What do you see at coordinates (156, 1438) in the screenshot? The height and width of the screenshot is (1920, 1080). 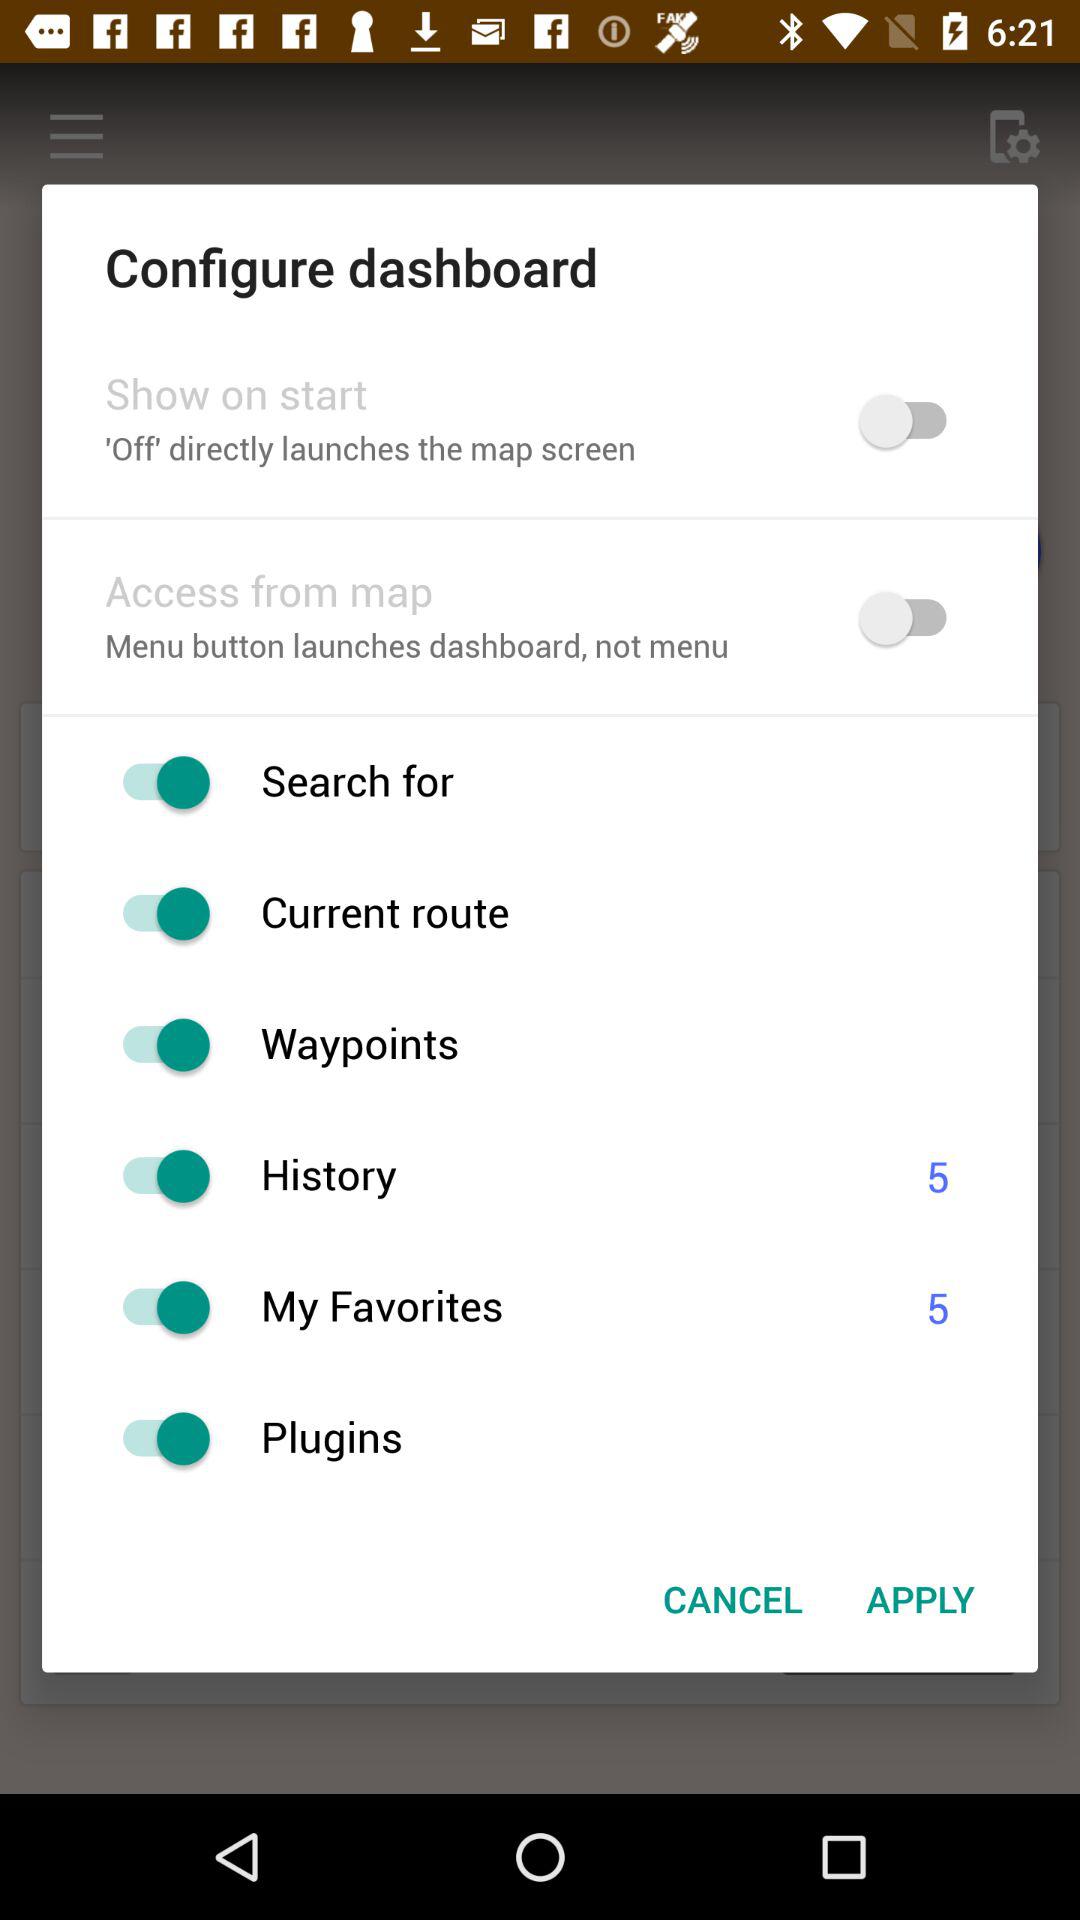 I see `switch plugins` at bounding box center [156, 1438].